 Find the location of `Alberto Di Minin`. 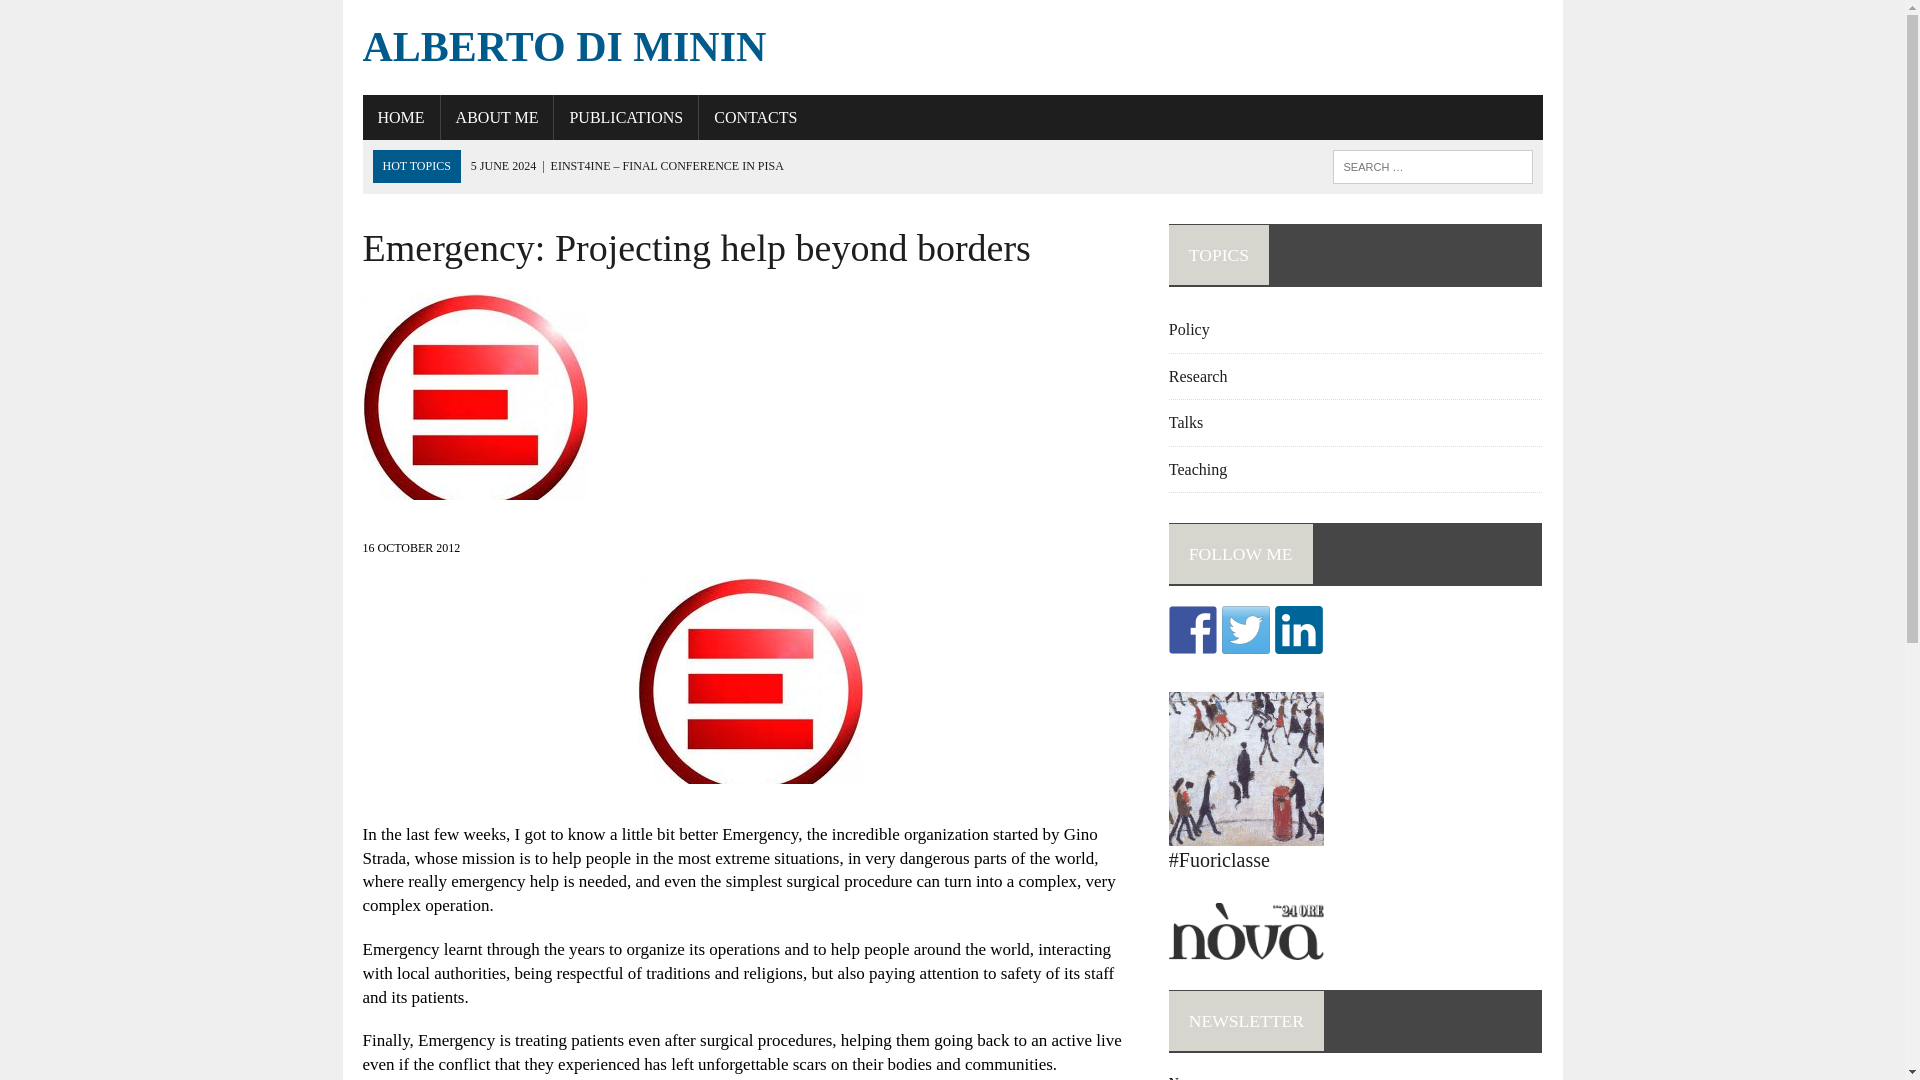

Alberto Di Minin is located at coordinates (952, 47).